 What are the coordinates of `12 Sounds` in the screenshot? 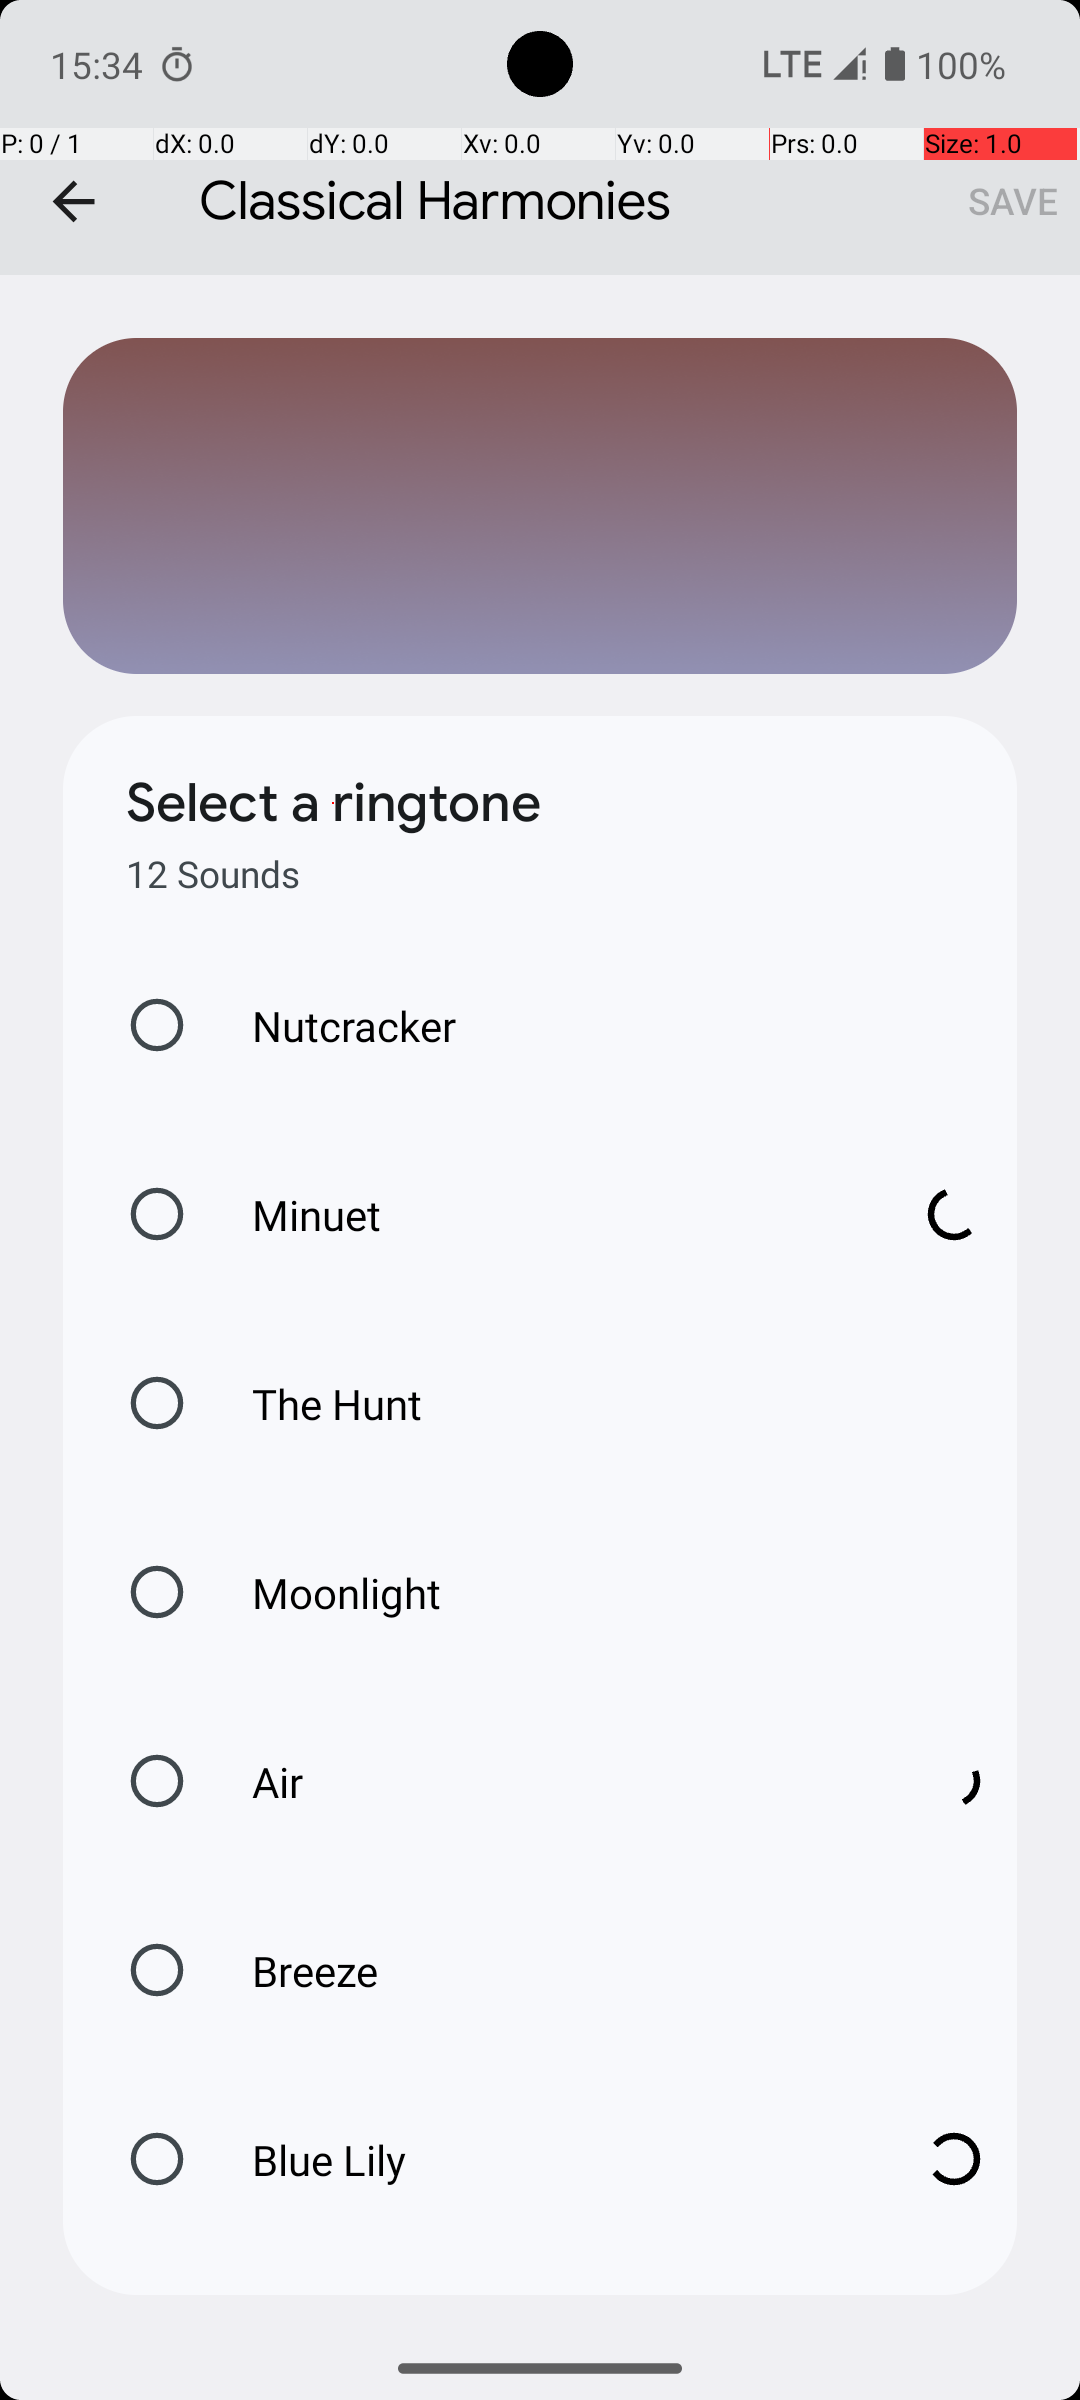 It's located at (213, 874).